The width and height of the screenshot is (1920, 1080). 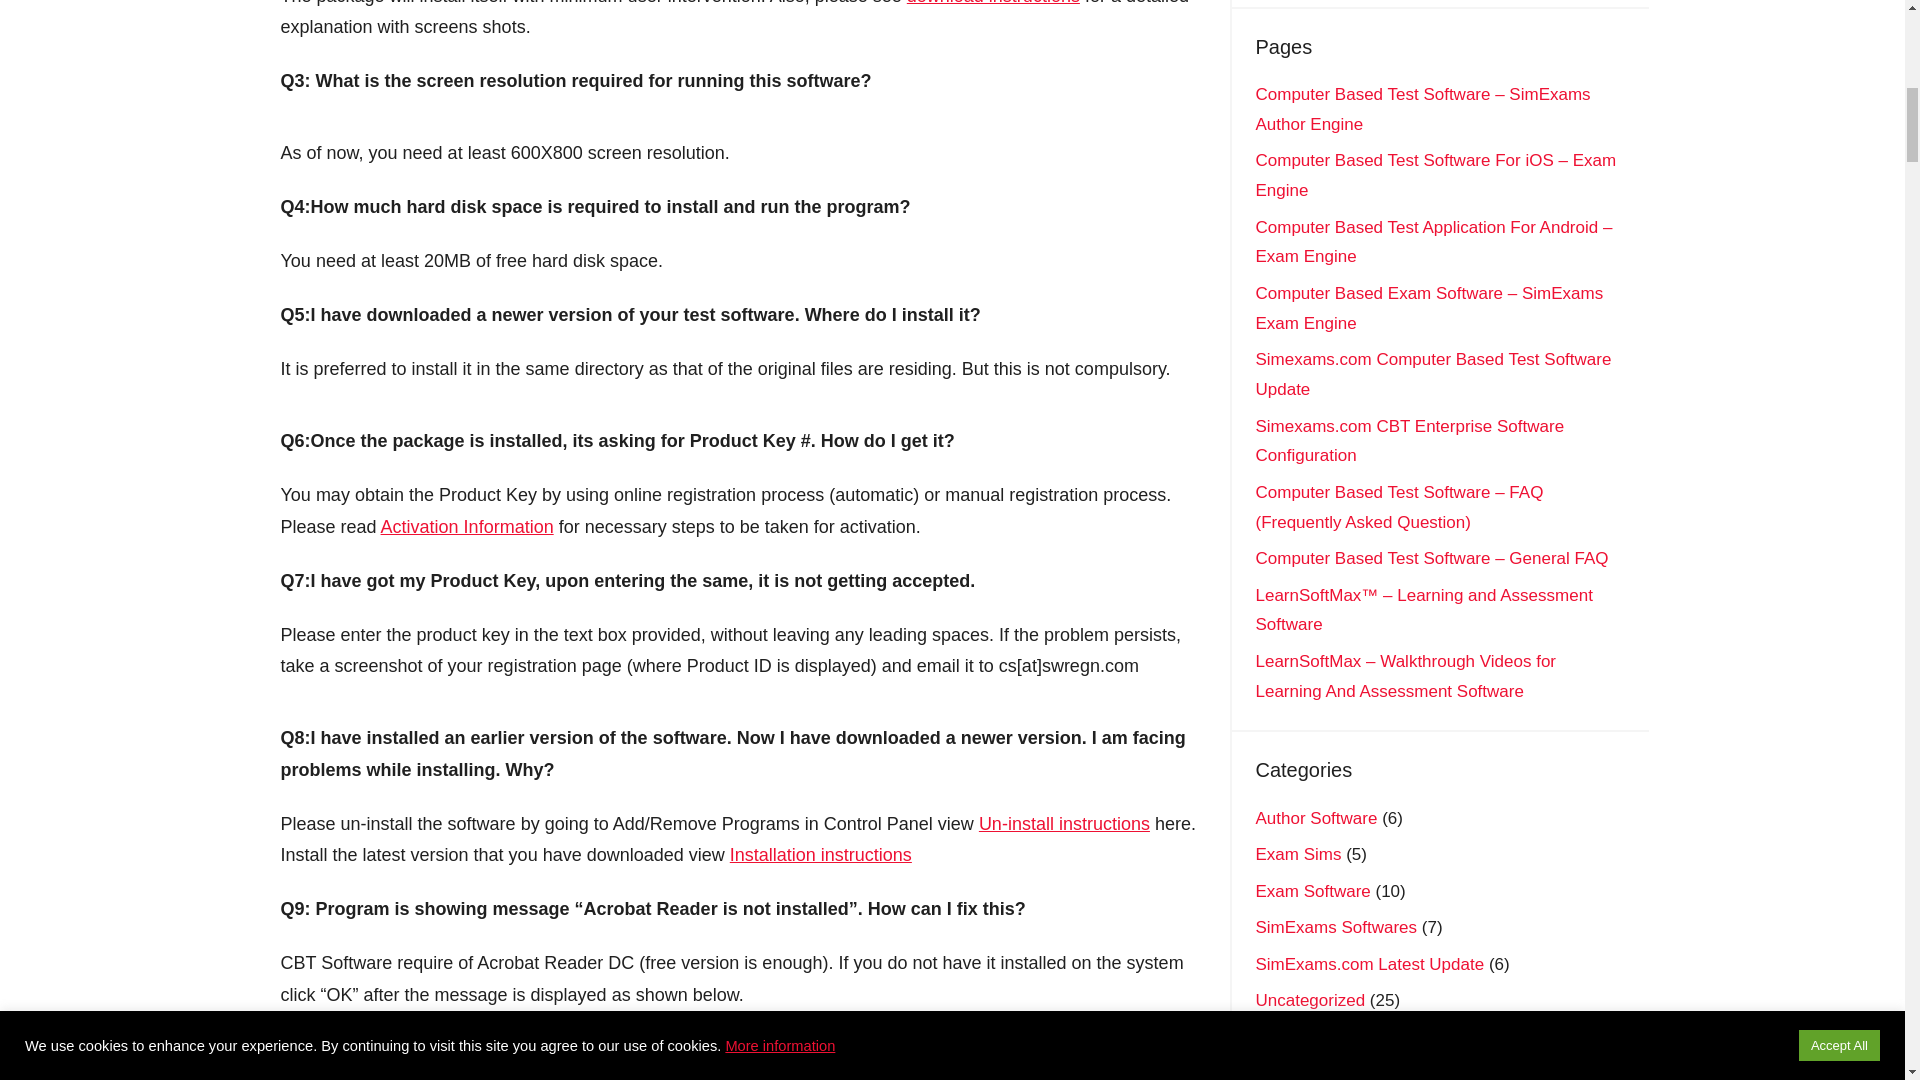 What do you see at coordinates (820, 854) in the screenshot?
I see `Installation instructions` at bounding box center [820, 854].